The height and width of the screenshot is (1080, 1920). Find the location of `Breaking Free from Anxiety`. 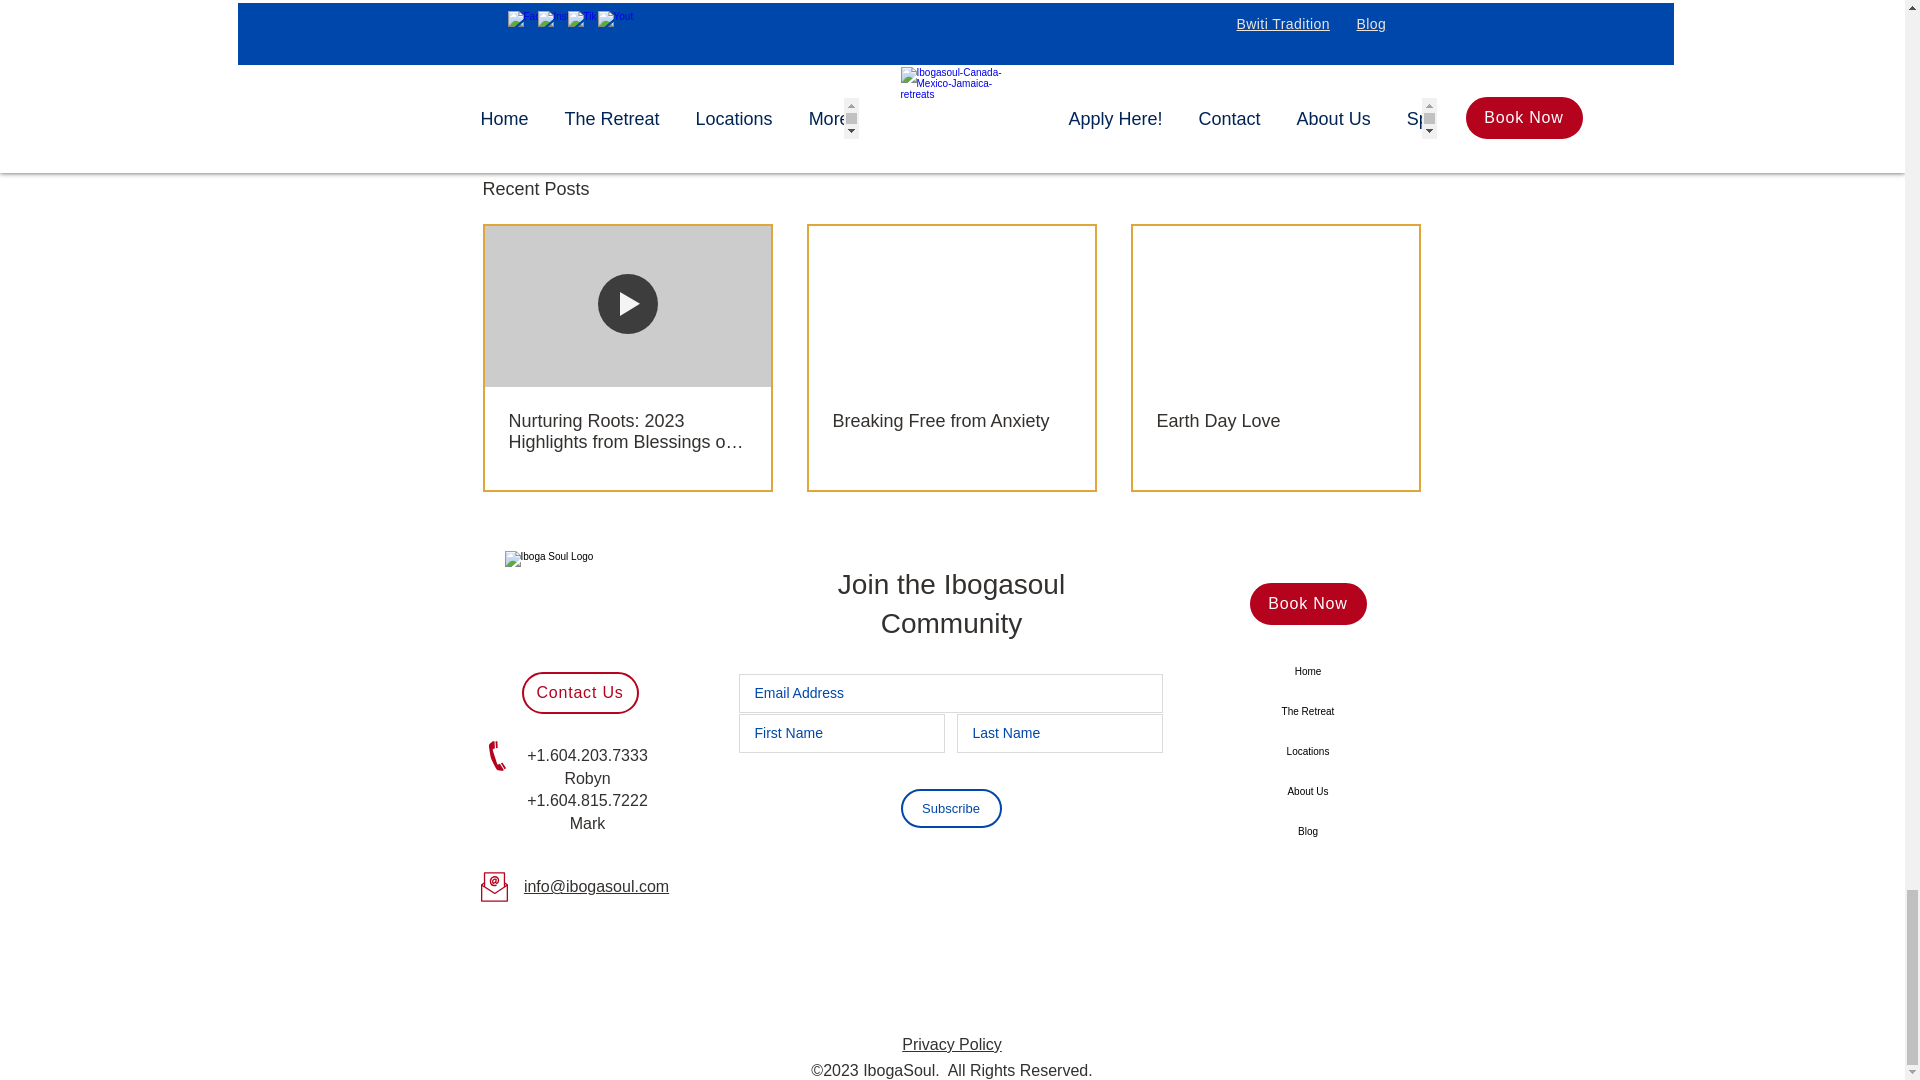

Breaking Free from Anxiety is located at coordinates (950, 422).